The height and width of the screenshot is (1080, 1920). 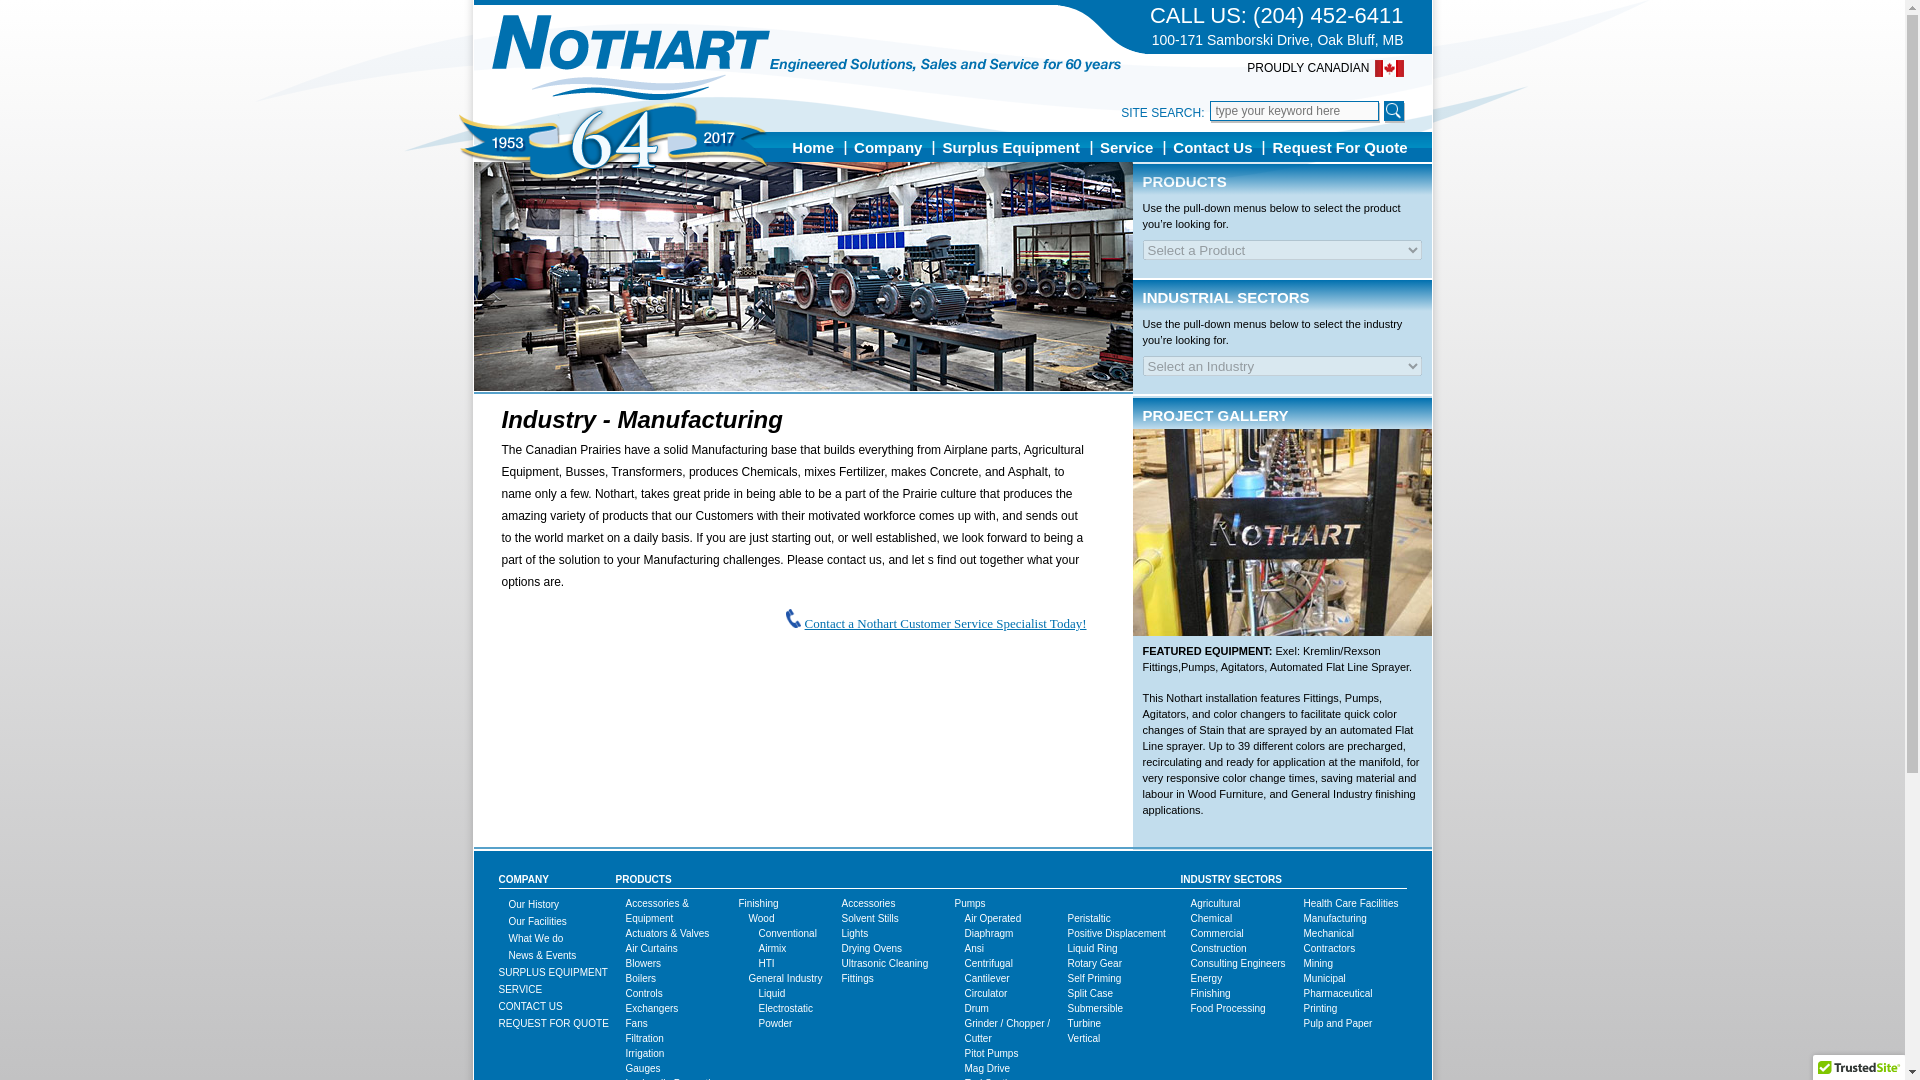 What do you see at coordinates (519, 988) in the screenshot?
I see `Service` at bounding box center [519, 988].